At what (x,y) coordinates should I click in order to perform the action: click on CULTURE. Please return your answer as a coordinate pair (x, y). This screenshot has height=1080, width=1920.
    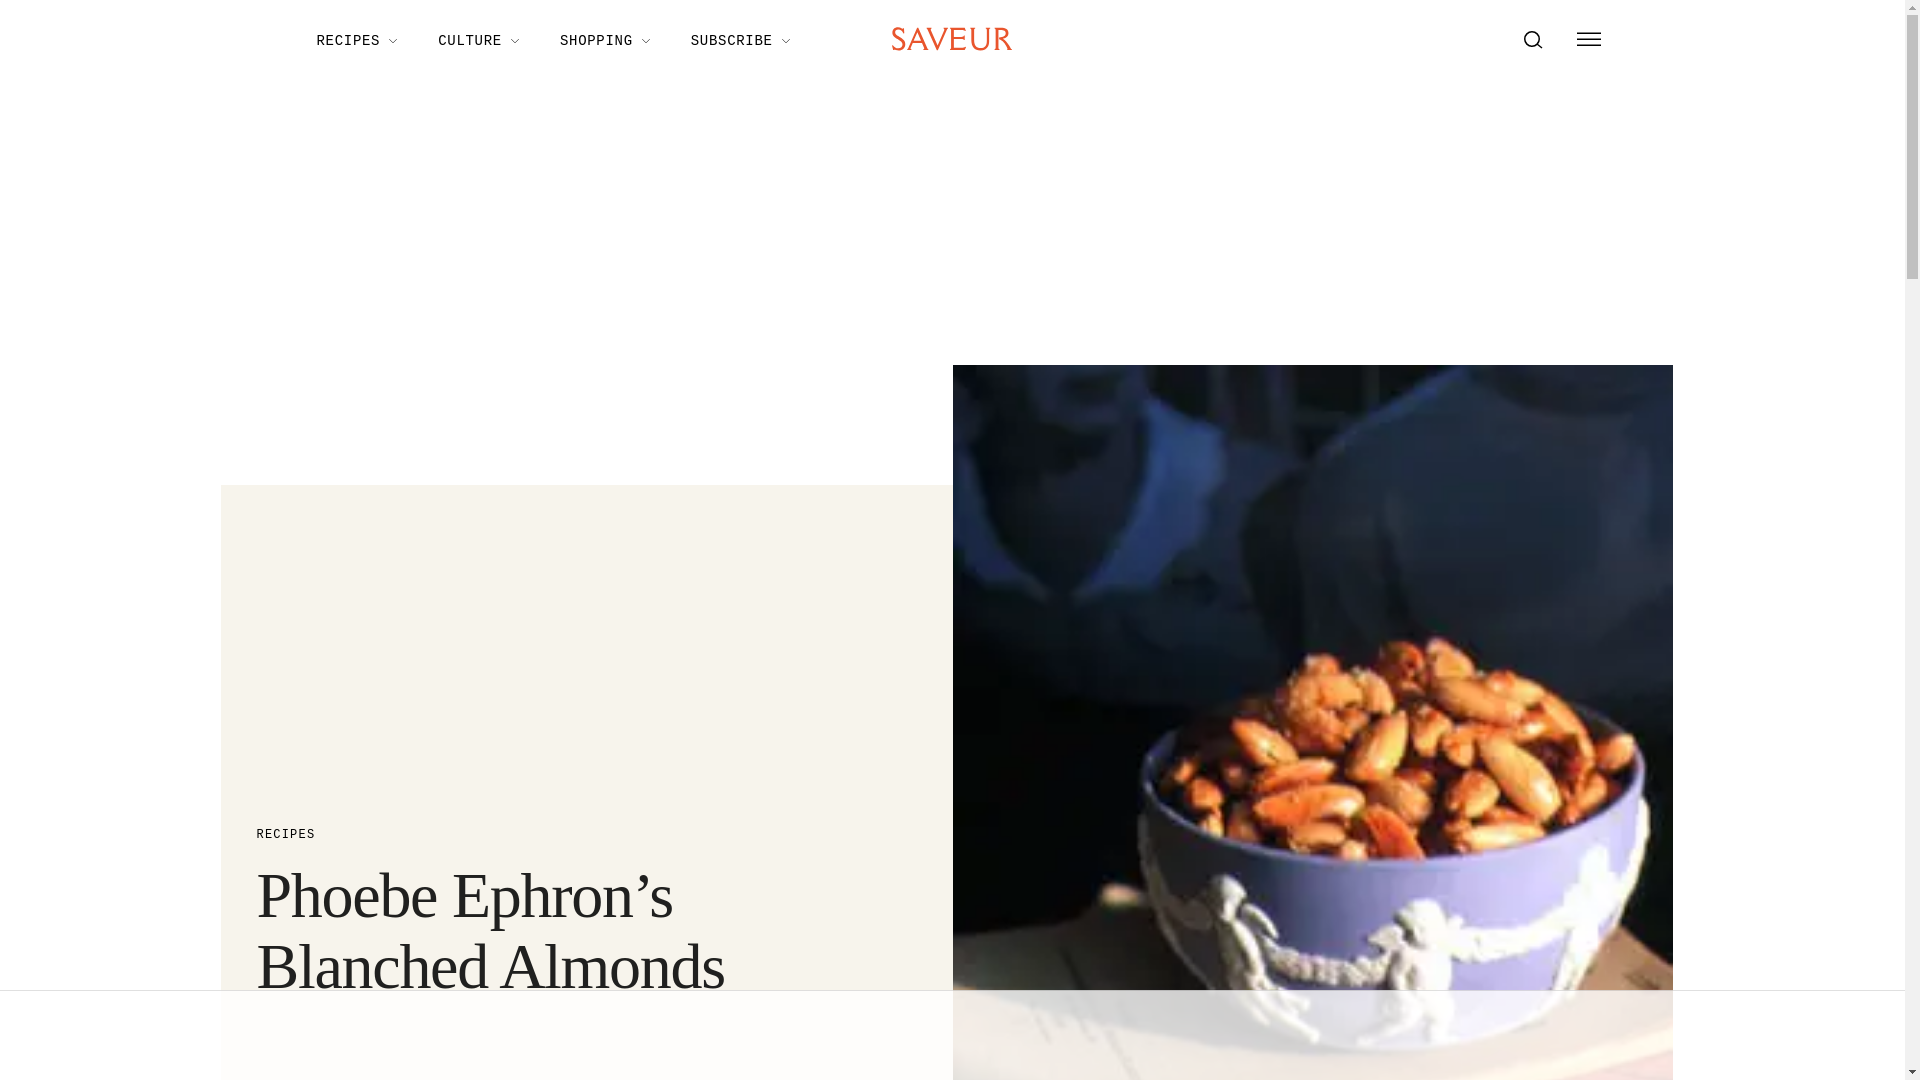
    Looking at the image, I should click on (478, 40).